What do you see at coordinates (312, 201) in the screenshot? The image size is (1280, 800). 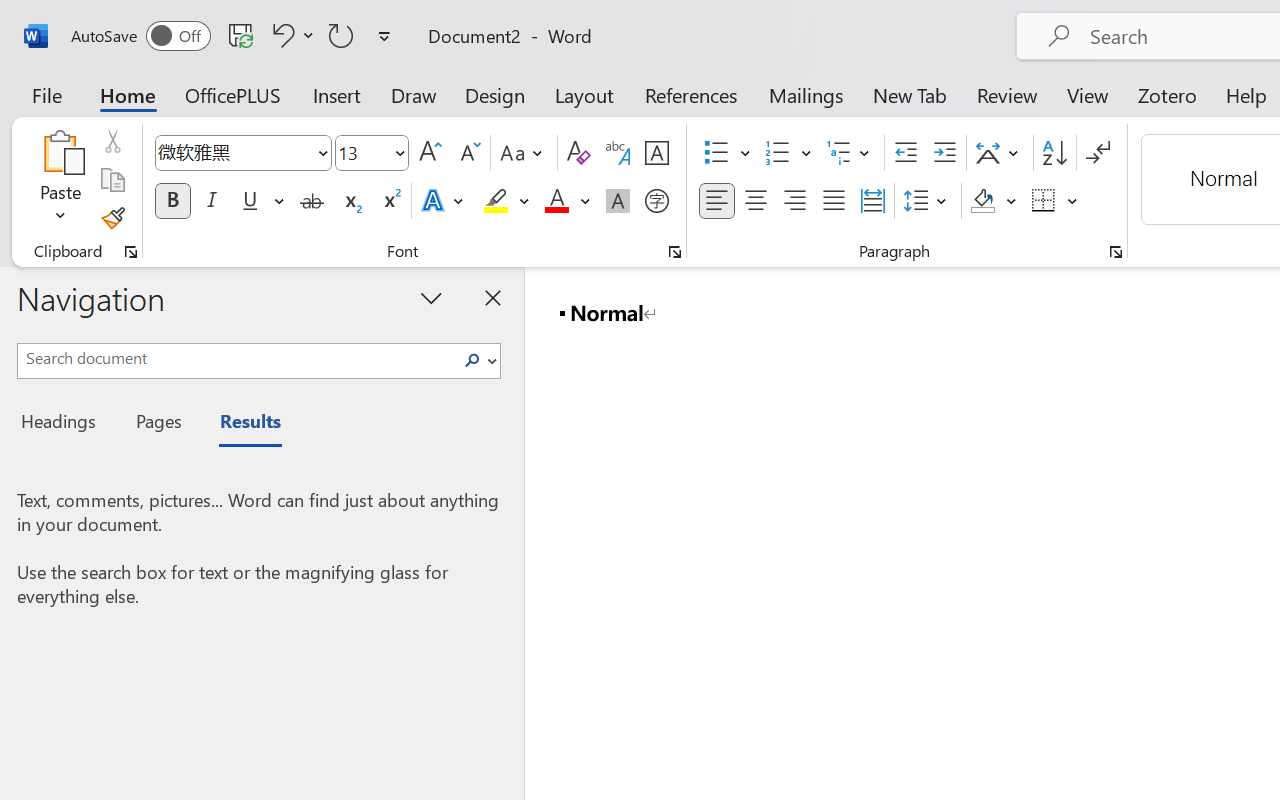 I see `Strikethrough` at bounding box center [312, 201].